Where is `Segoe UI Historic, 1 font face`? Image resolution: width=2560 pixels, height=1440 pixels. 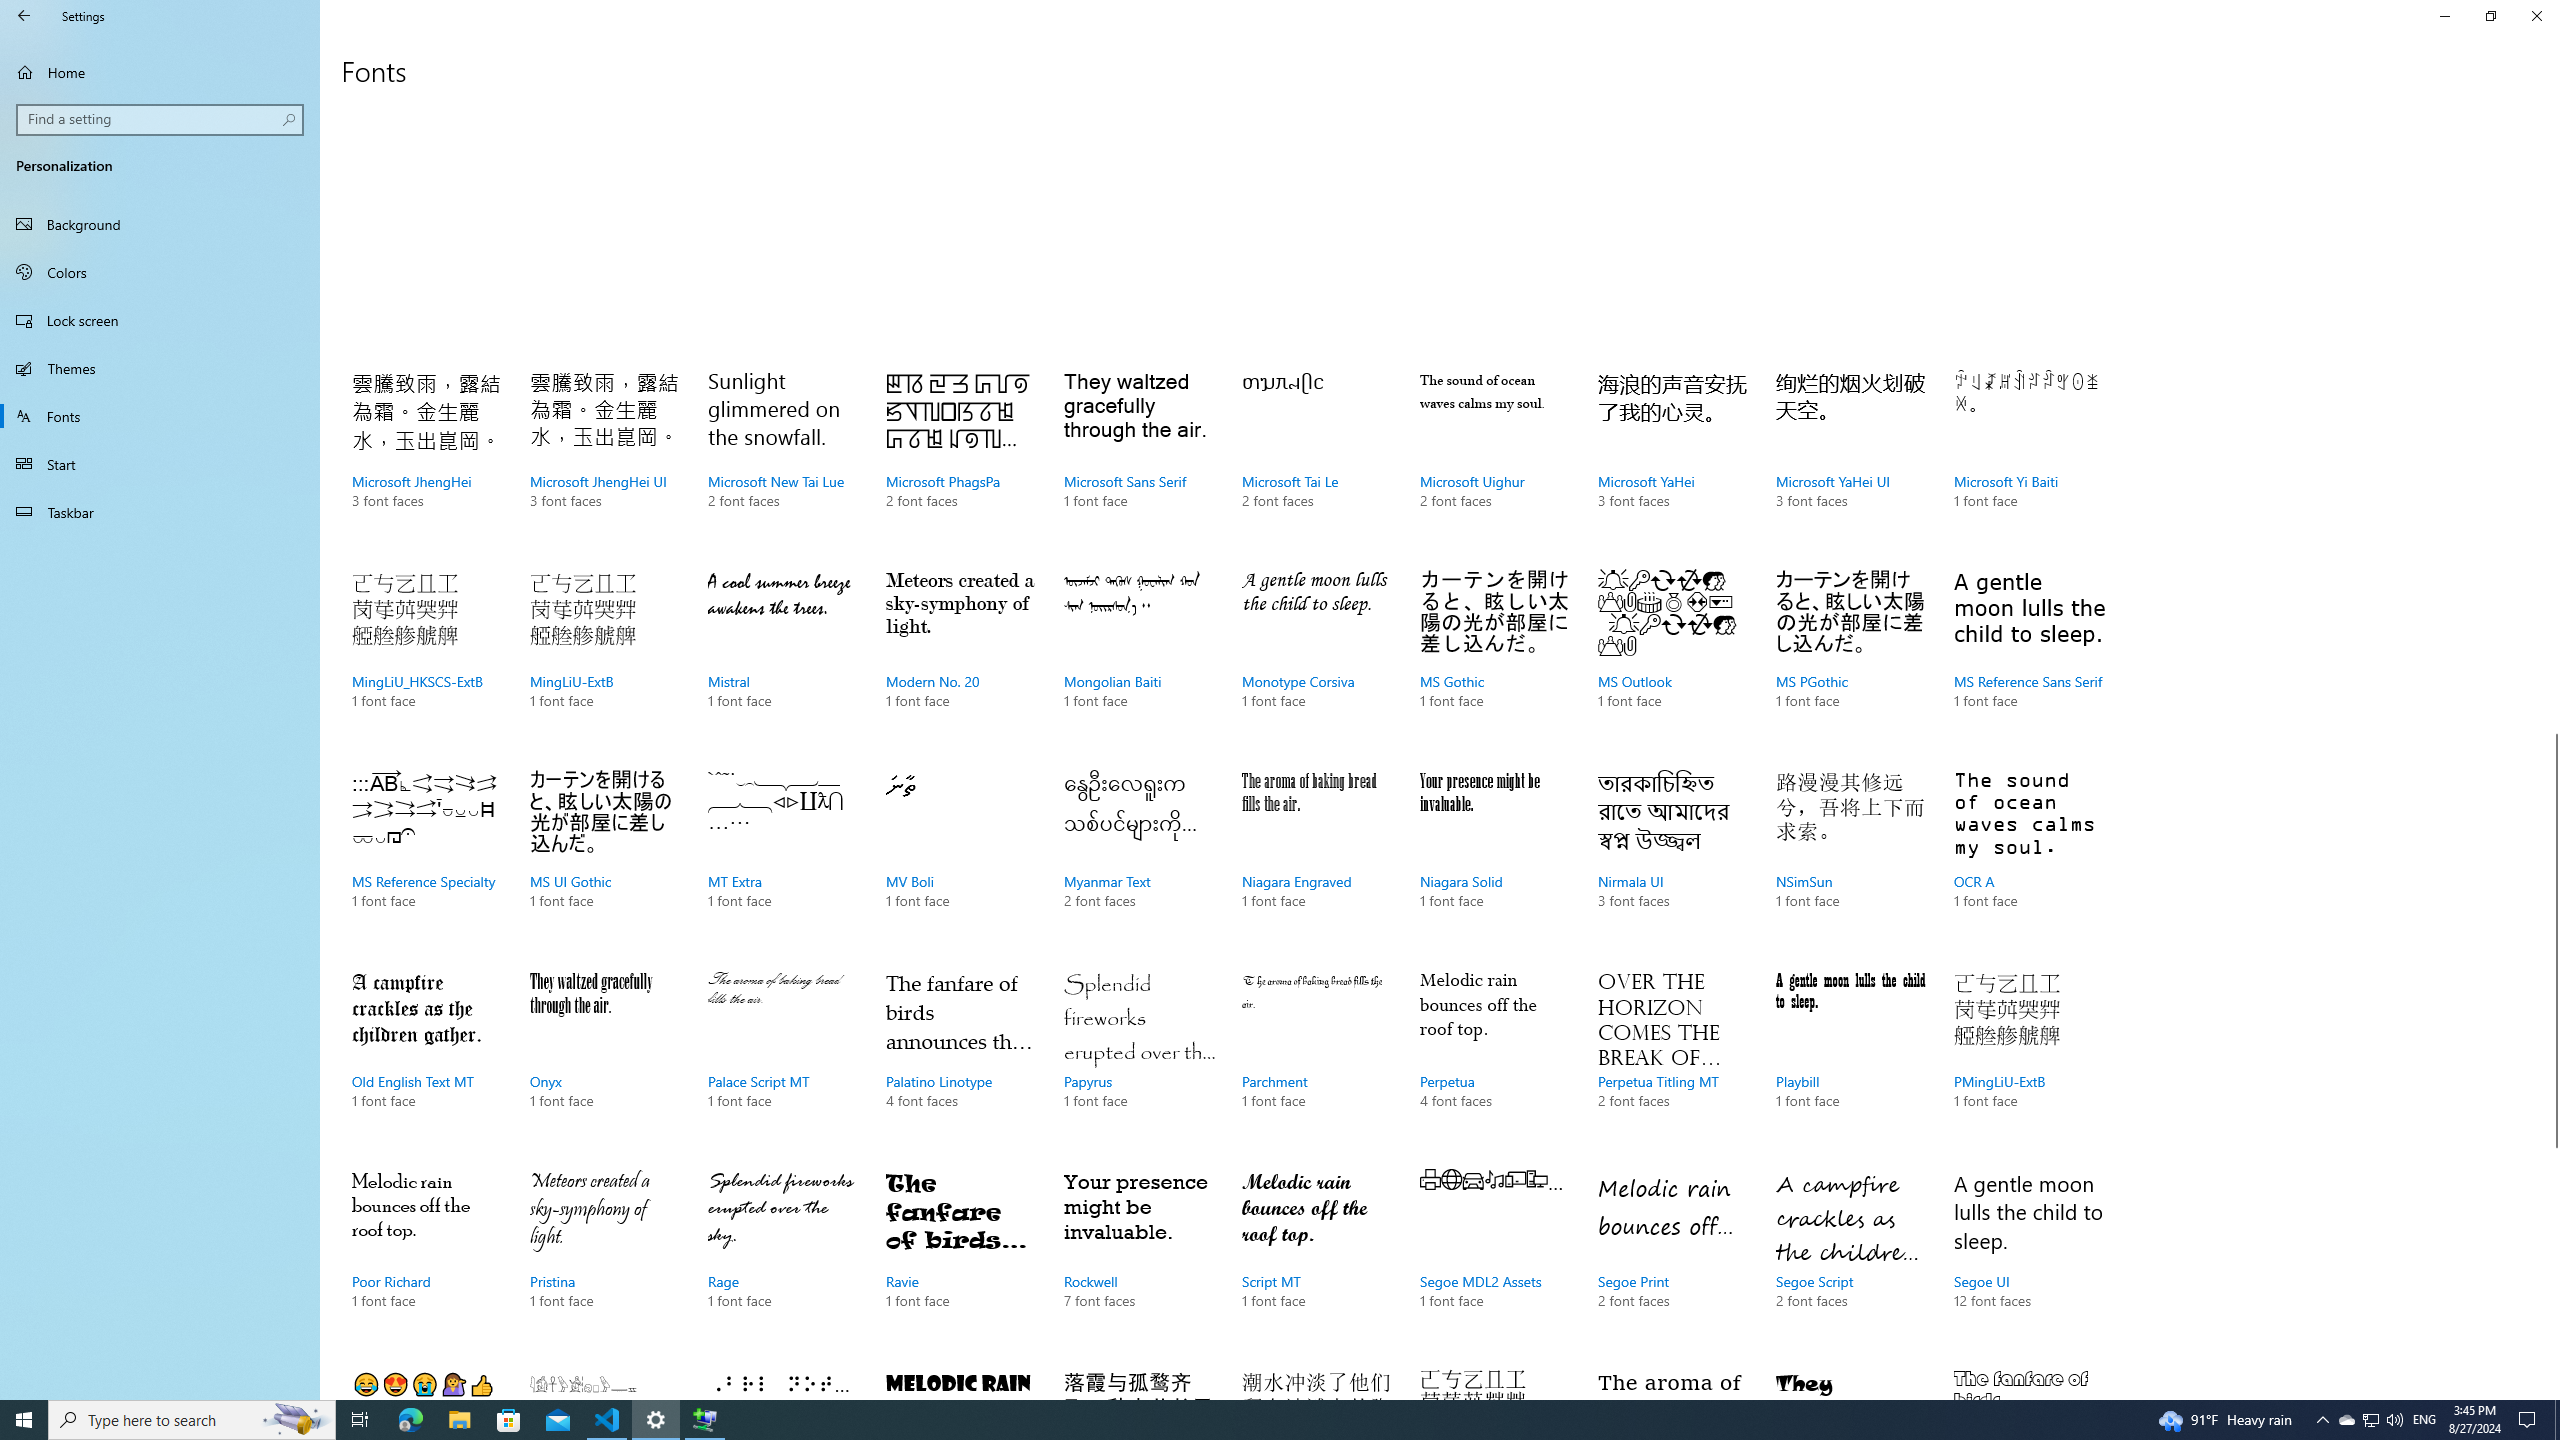
Segoe UI Historic, 1 font face is located at coordinates (604, 1379).